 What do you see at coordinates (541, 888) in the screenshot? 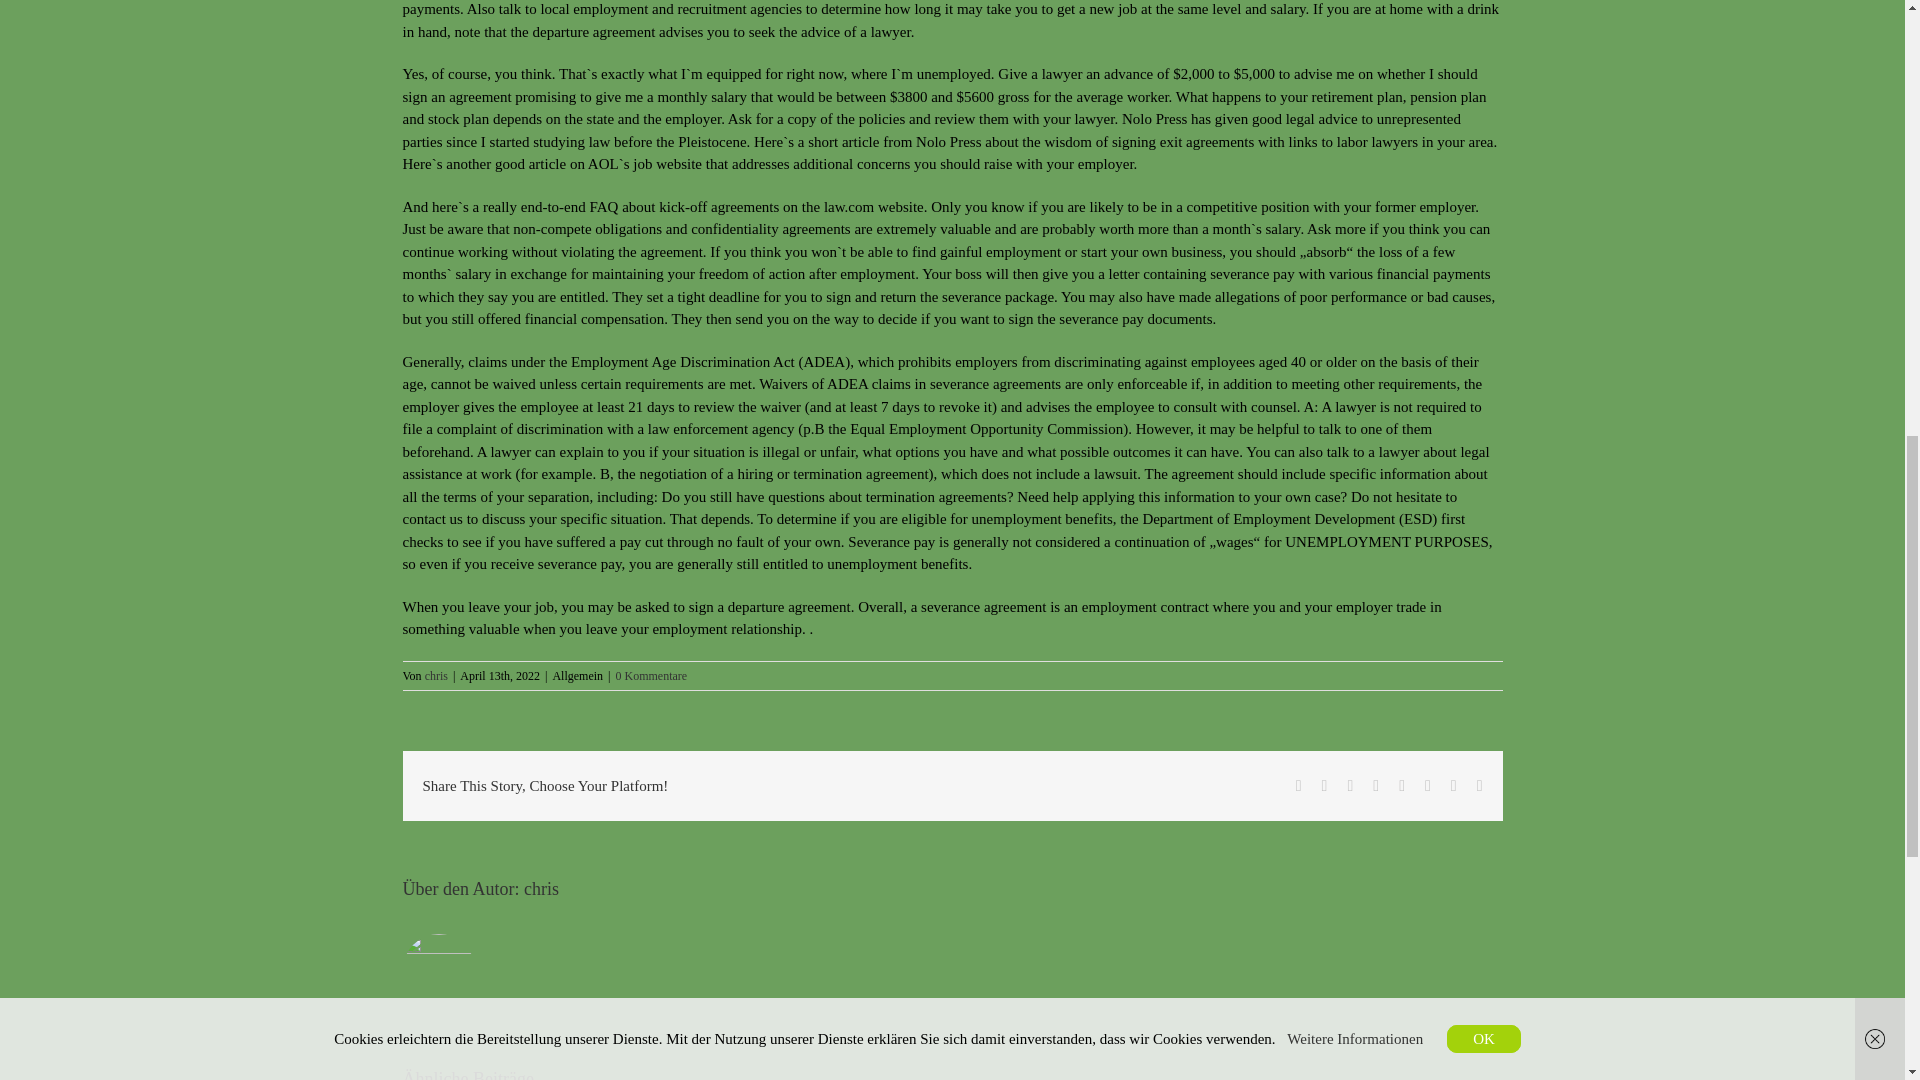
I see `chris` at bounding box center [541, 888].